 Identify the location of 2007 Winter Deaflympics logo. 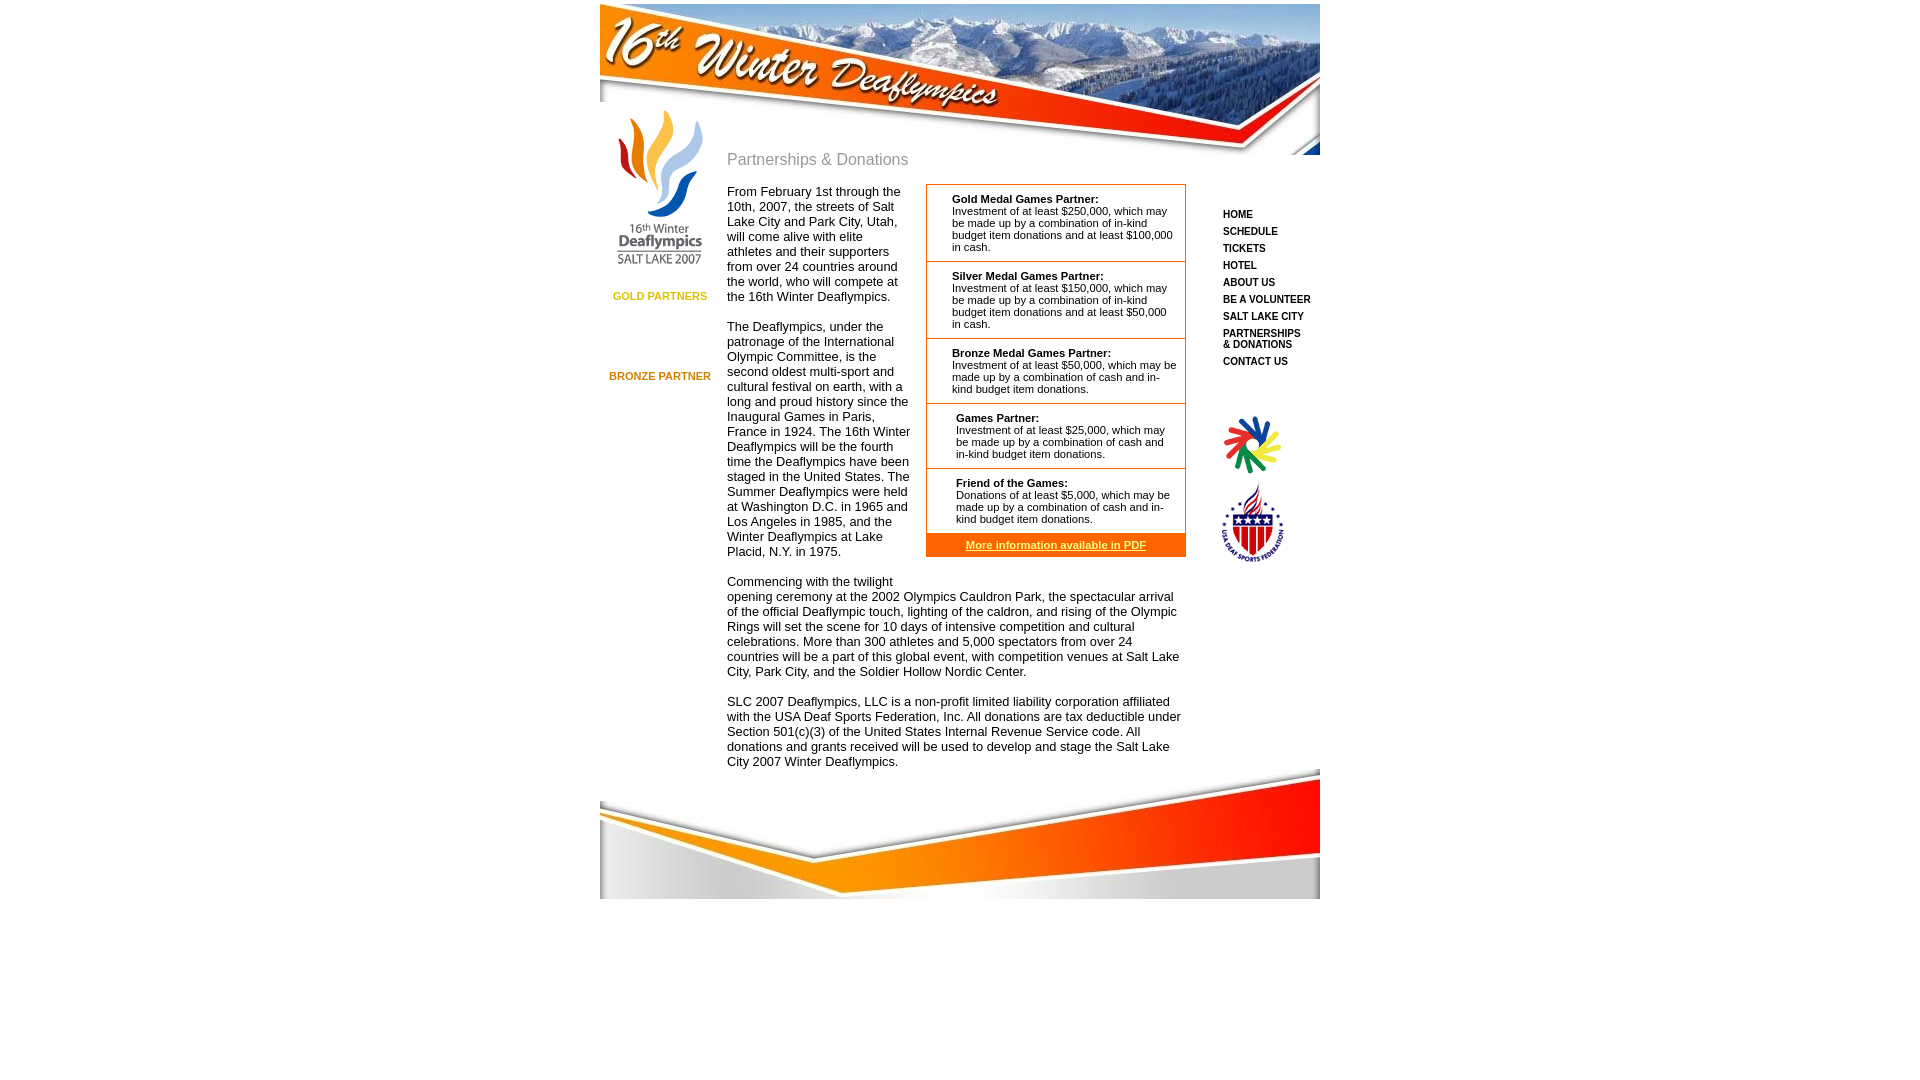
(660, 187).